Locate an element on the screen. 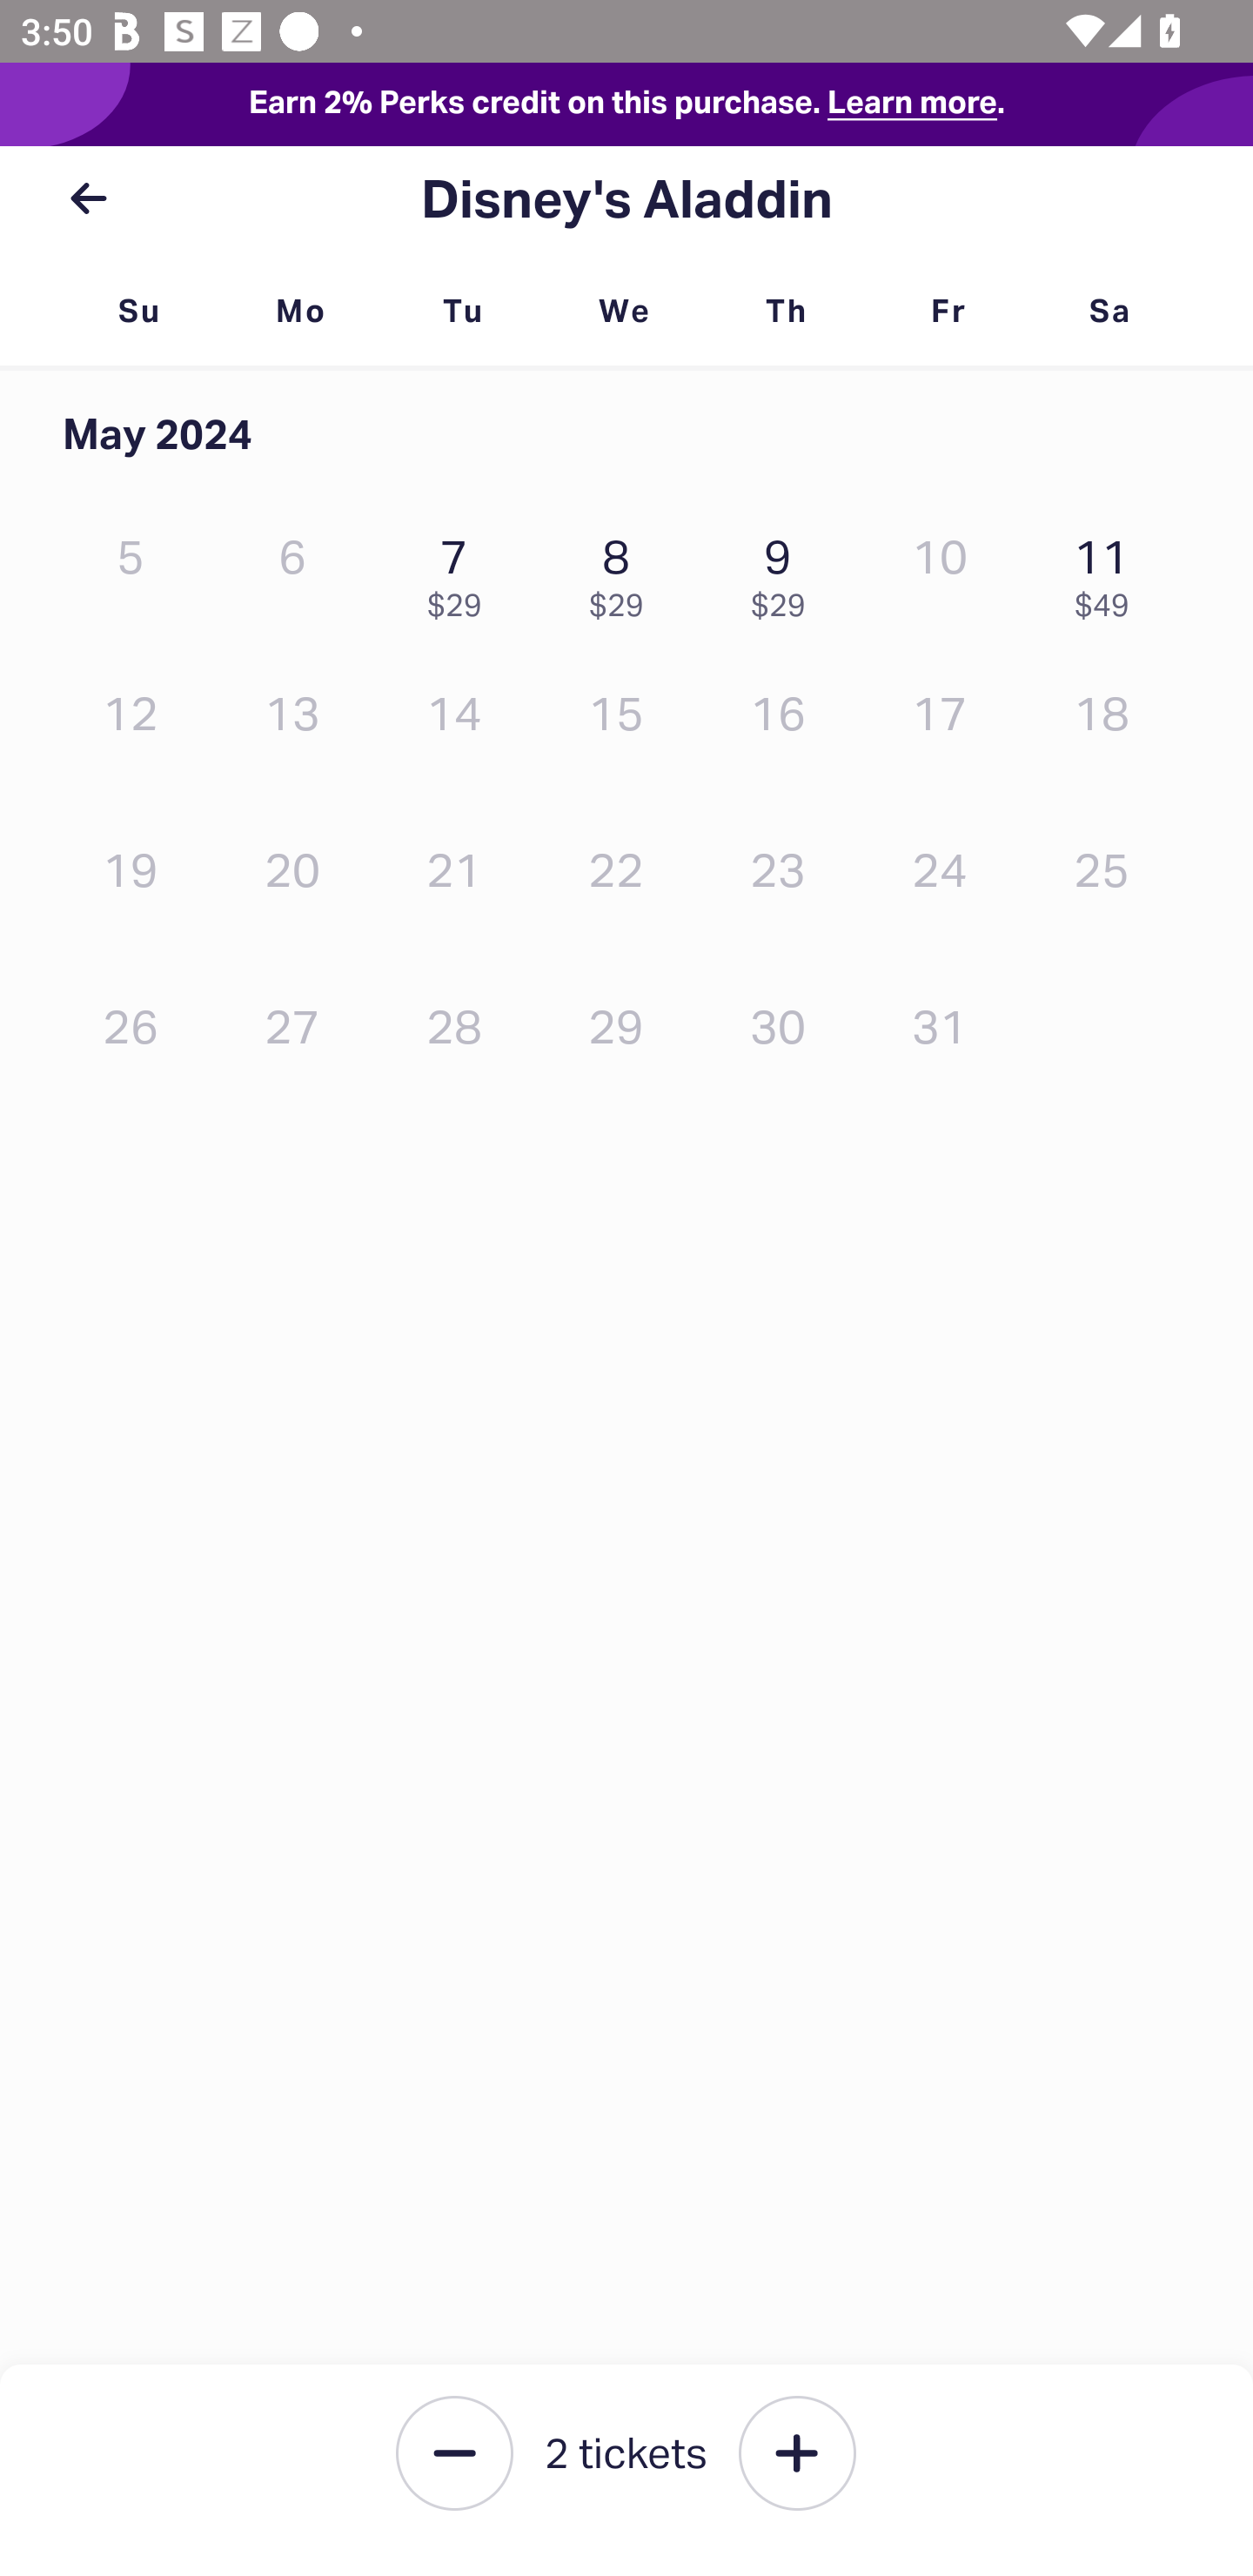 Image resolution: width=1253 pixels, height=2576 pixels. back button is located at coordinates (88, 198).